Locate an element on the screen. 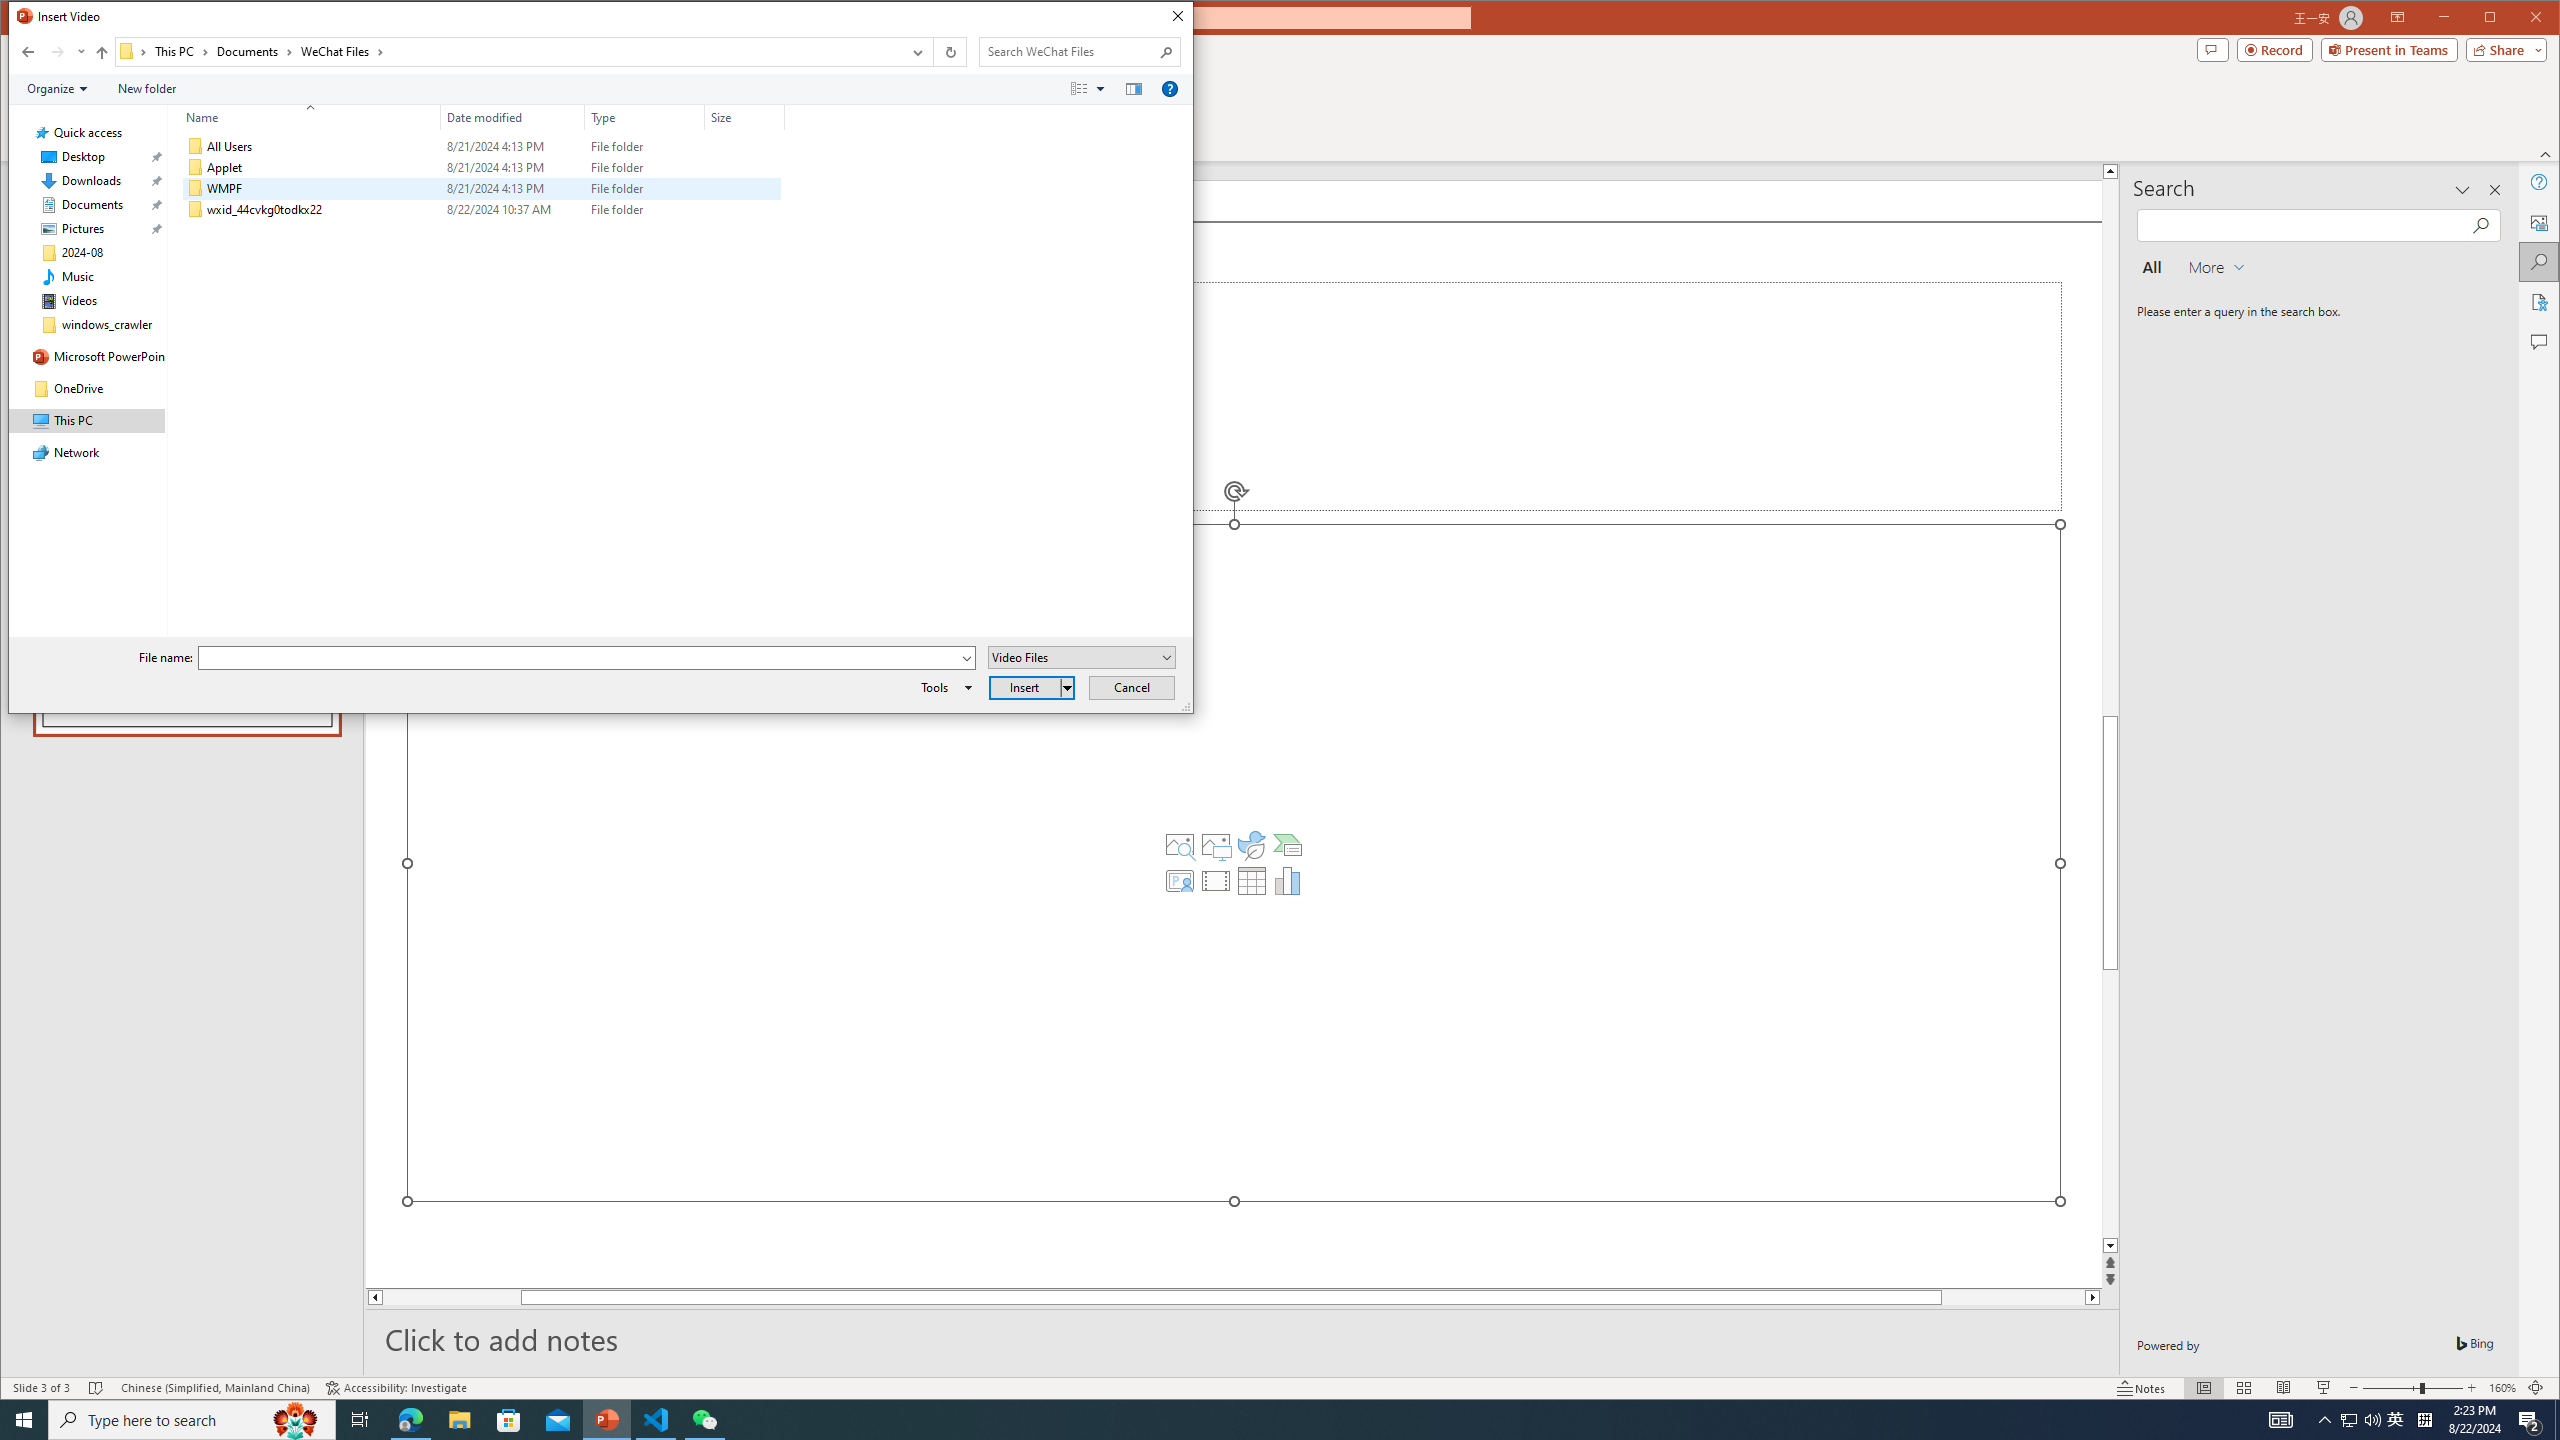 Image resolution: width=2560 pixels, height=1440 pixels. Insert Cameo is located at coordinates (1180, 881).